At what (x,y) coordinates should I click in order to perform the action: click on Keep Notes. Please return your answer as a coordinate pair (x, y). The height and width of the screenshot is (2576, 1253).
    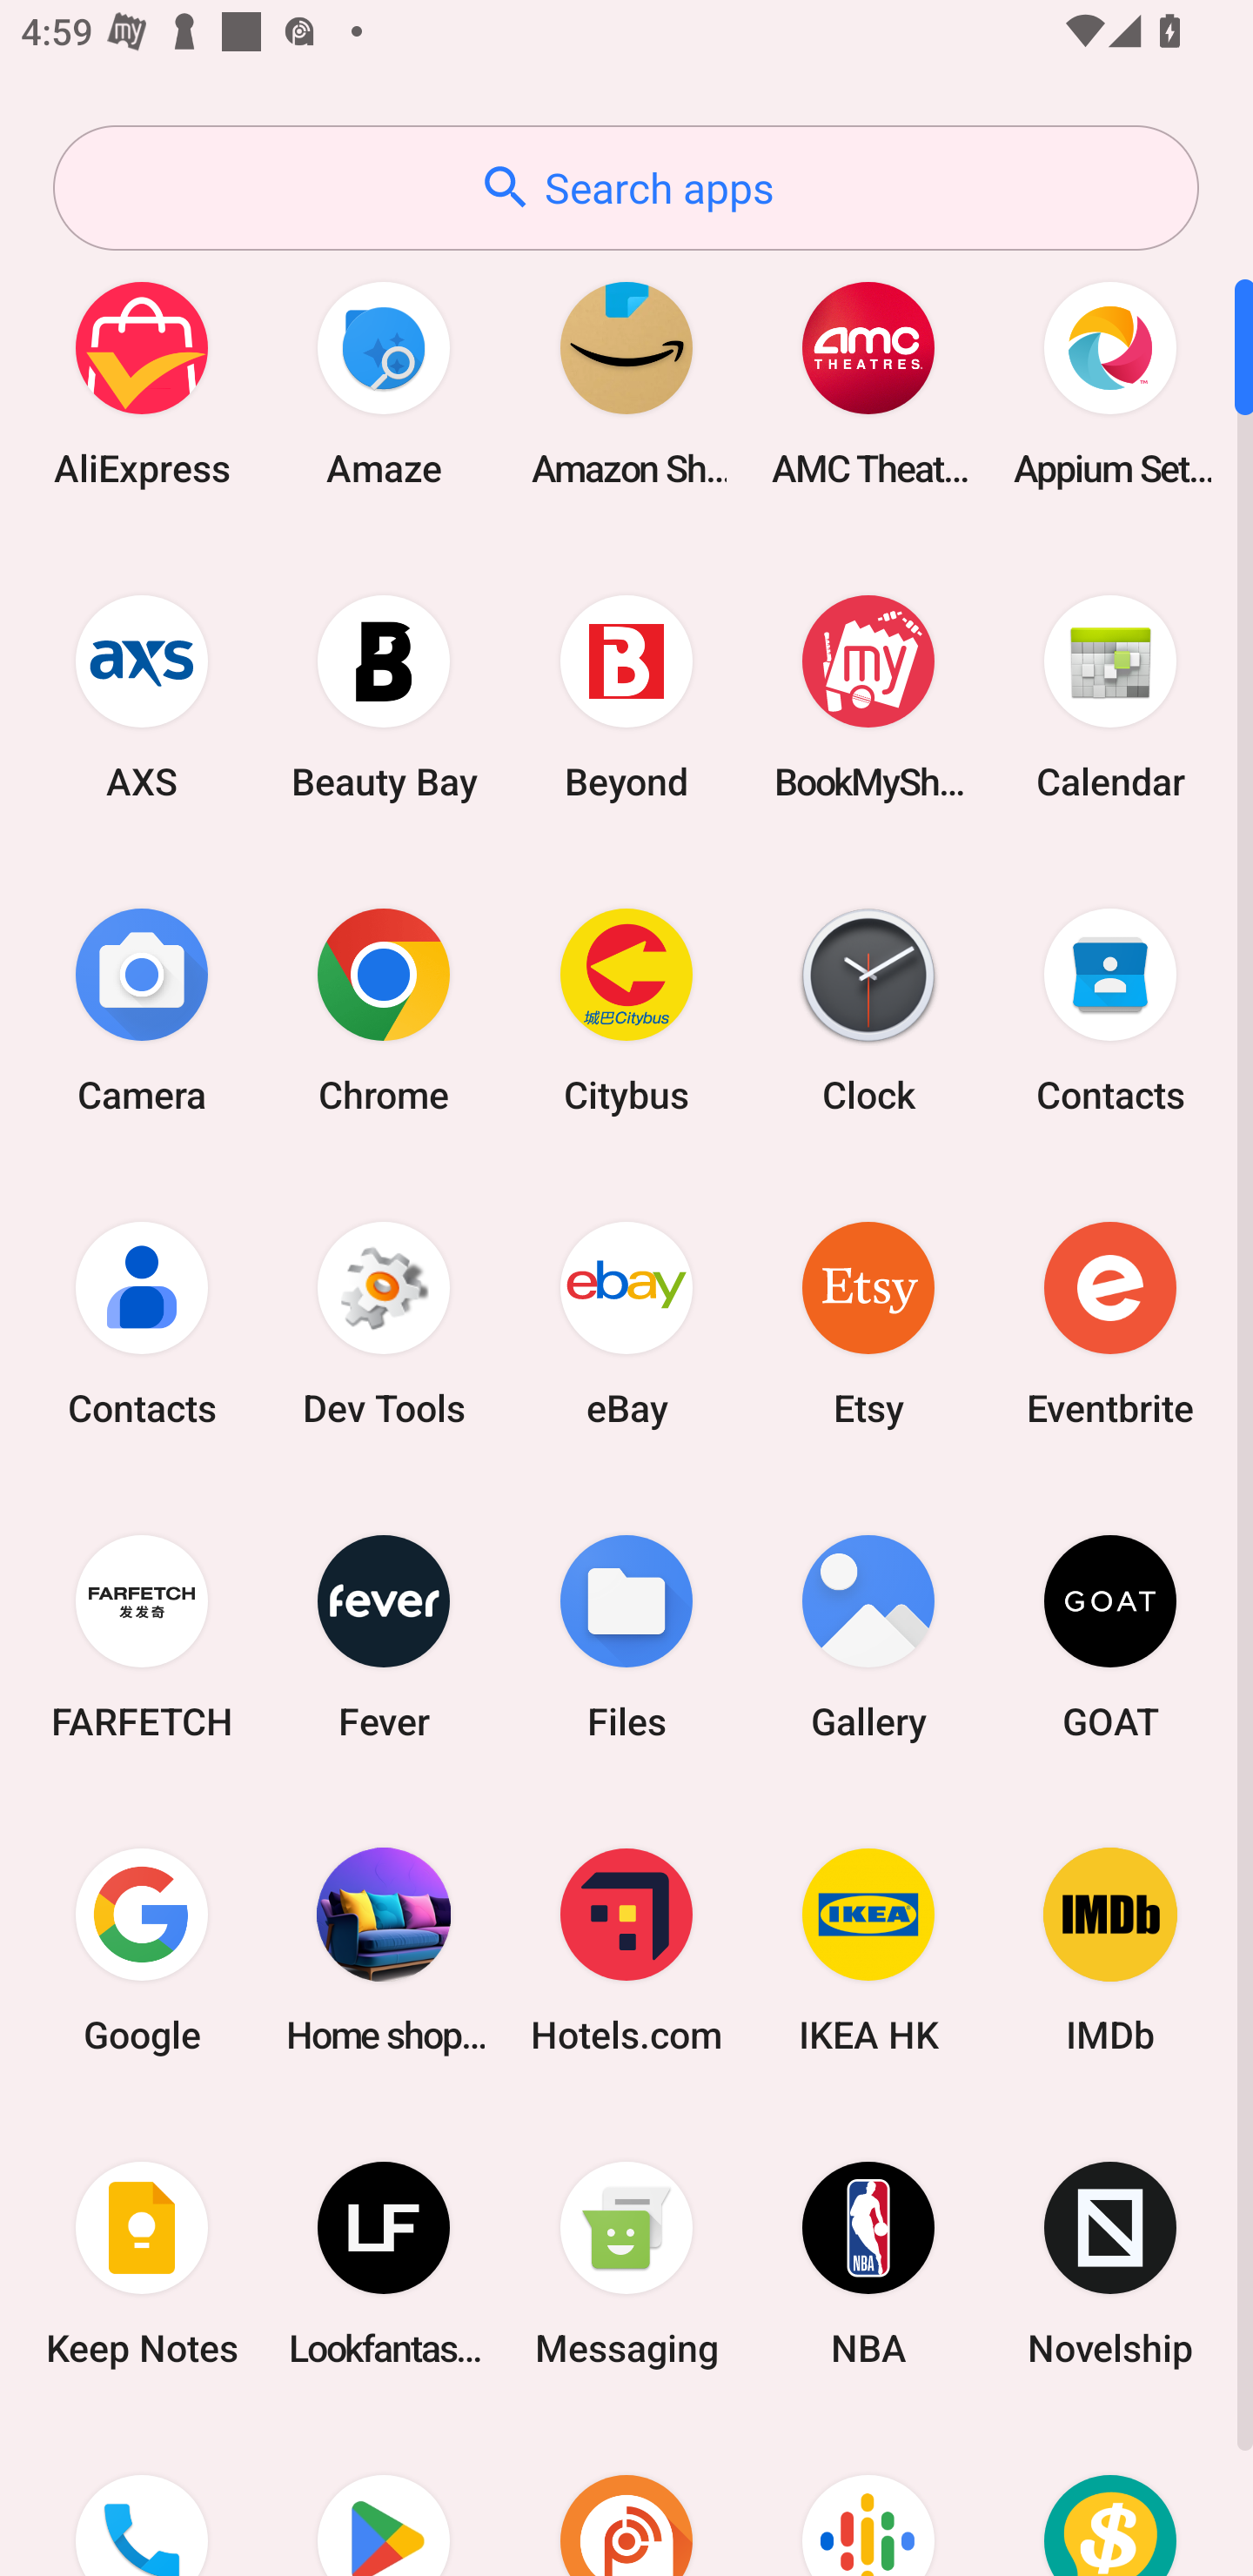
    Looking at the image, I should click on (142, 2264).